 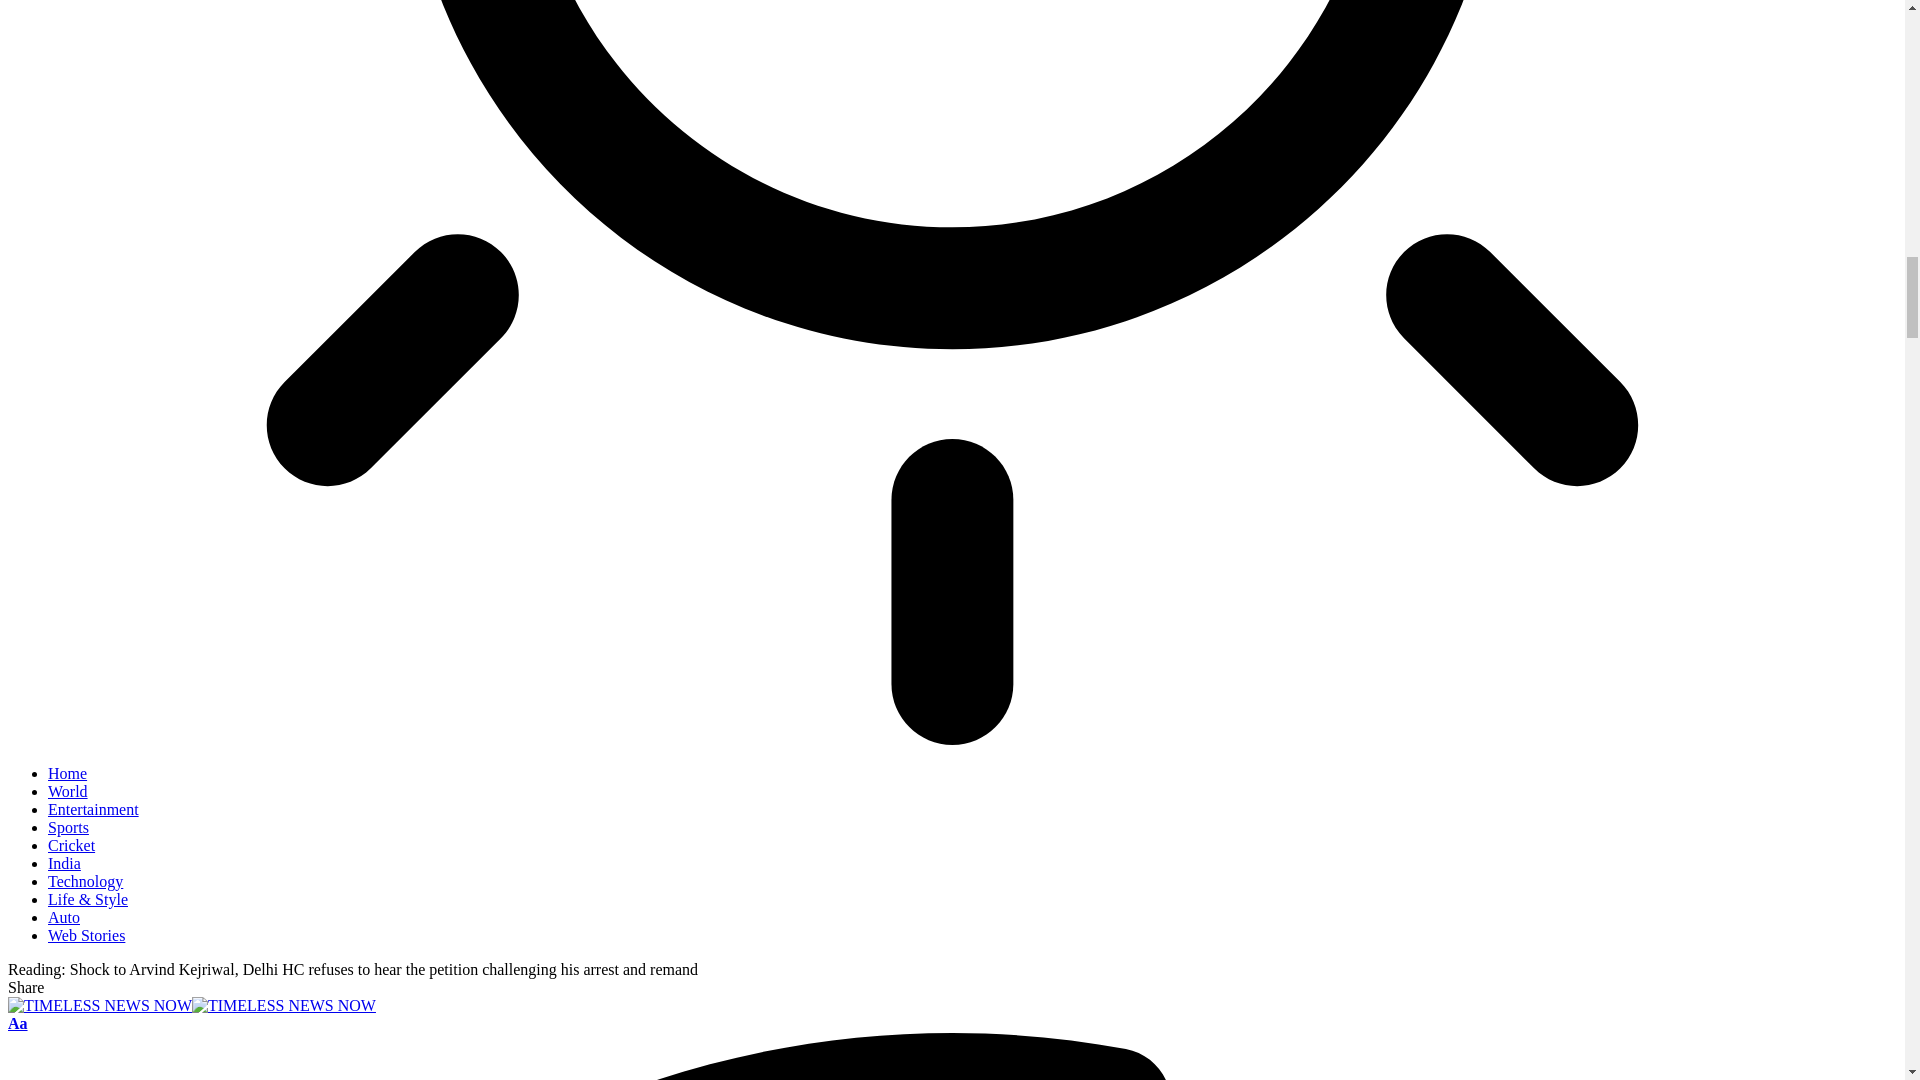 What do you see at coordinates (192, 1005) in the screenshot?
I see `TIMELESS NEWS NOW` at bounding box center [192, 1005].